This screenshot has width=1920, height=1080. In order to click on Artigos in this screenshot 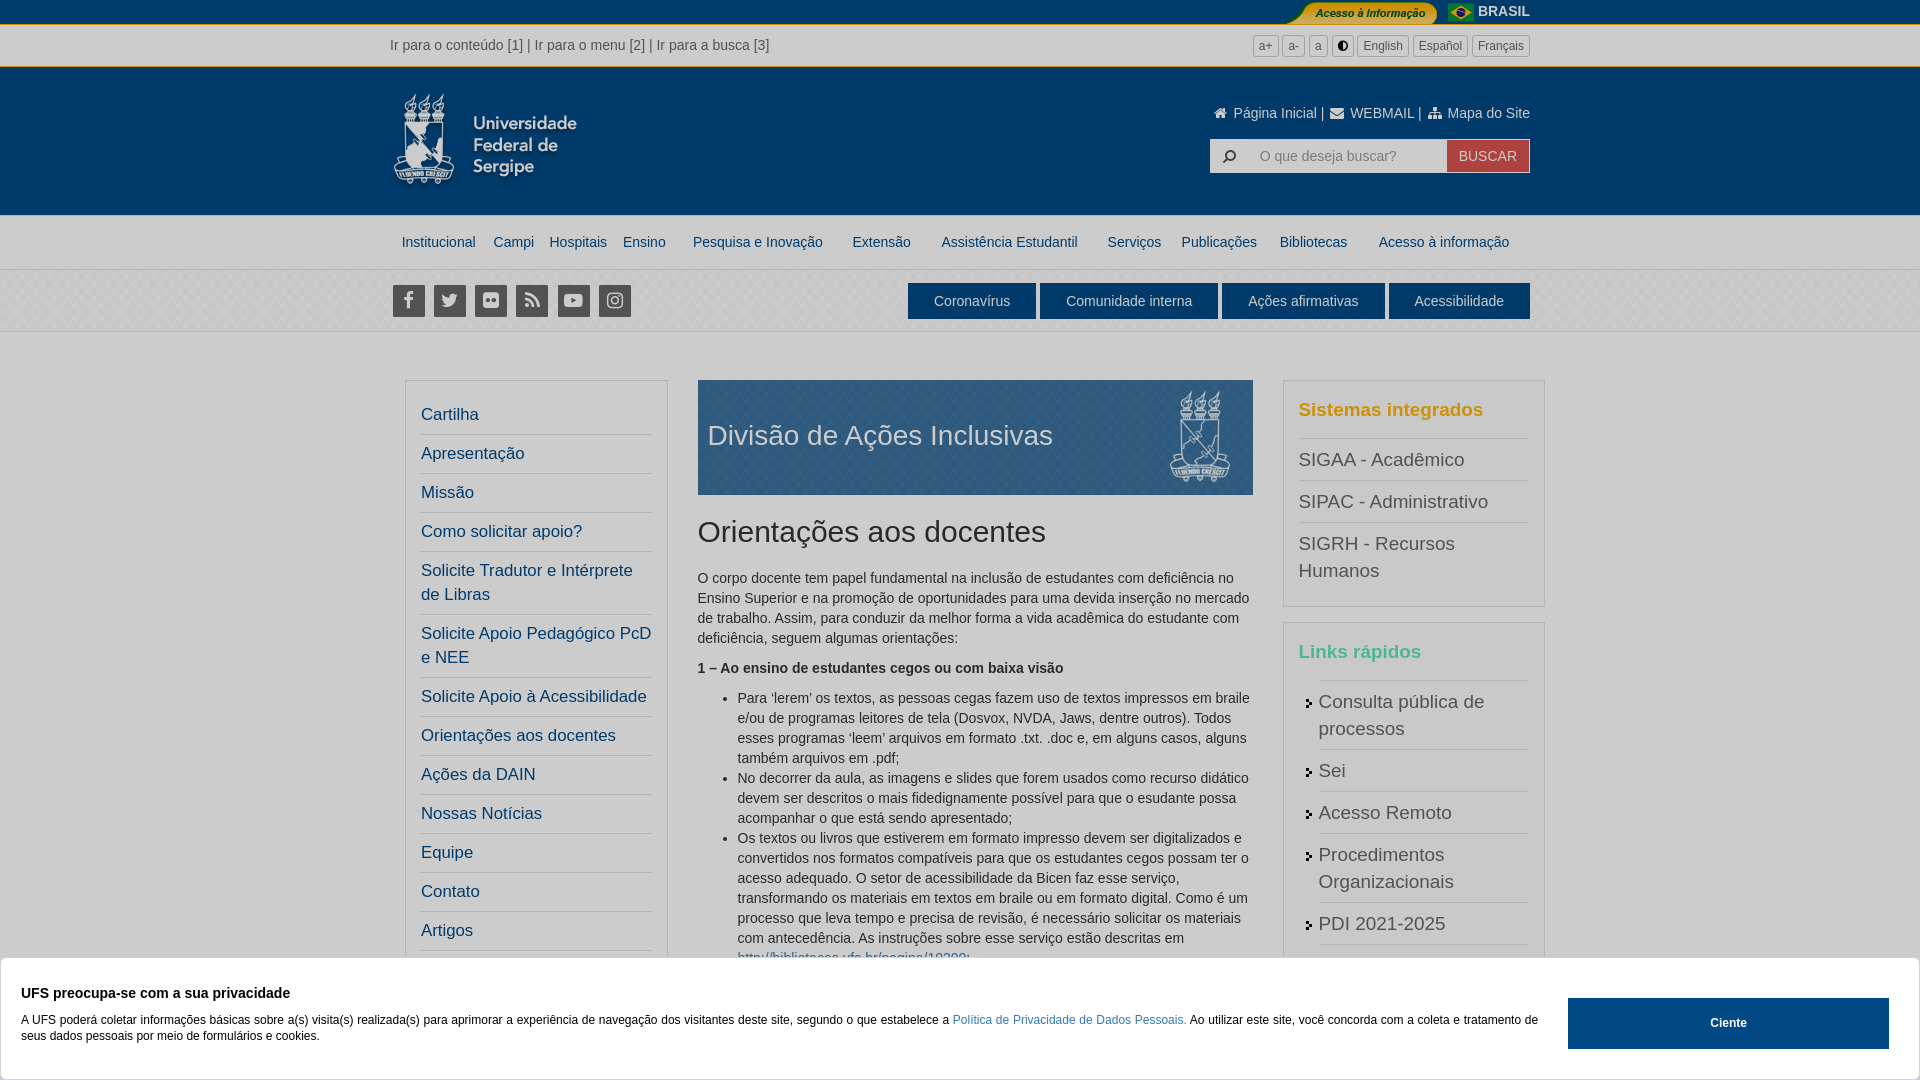, I will do `click(447, 931)`.